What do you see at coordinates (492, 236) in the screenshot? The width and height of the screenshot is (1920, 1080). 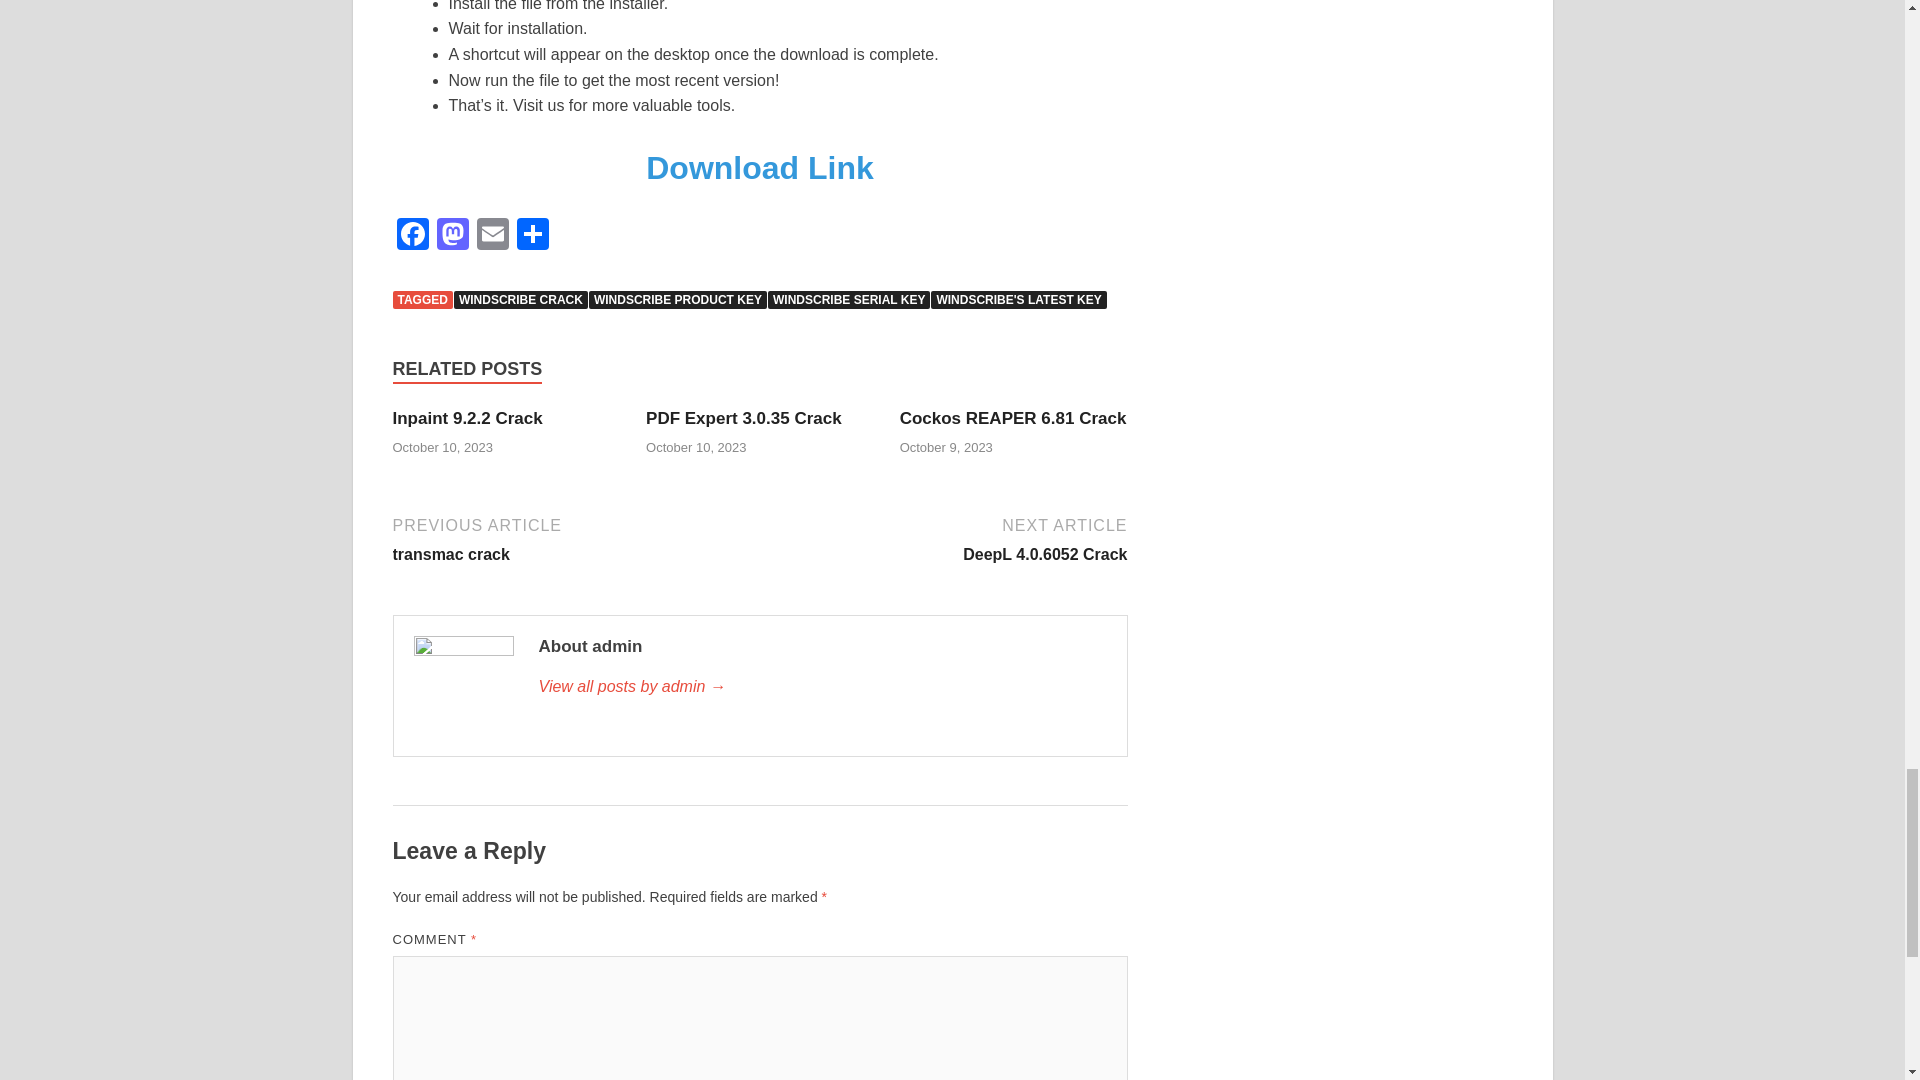 I see `Email` at bounding box center [492, 236].